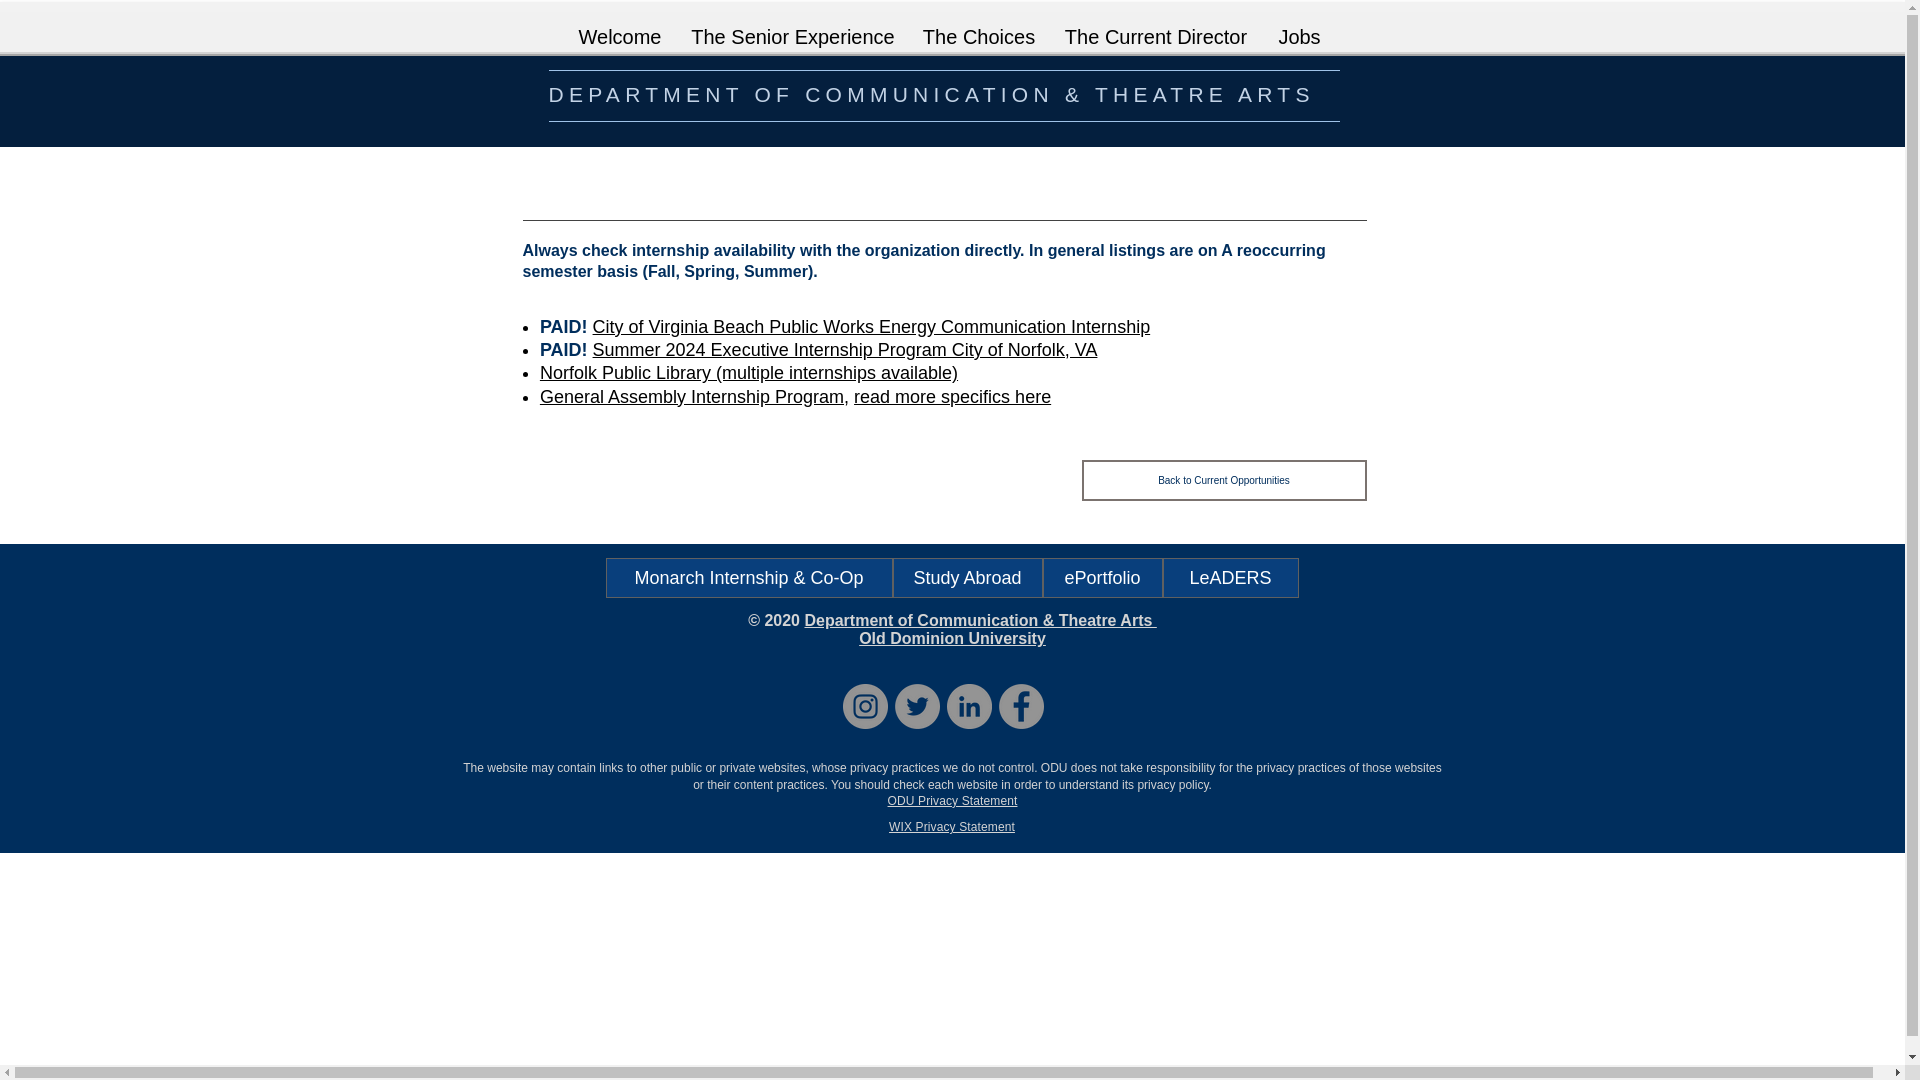 The image size is (1920, 1080). I want to click on General Assembly Internship Program, so click(692, 396).